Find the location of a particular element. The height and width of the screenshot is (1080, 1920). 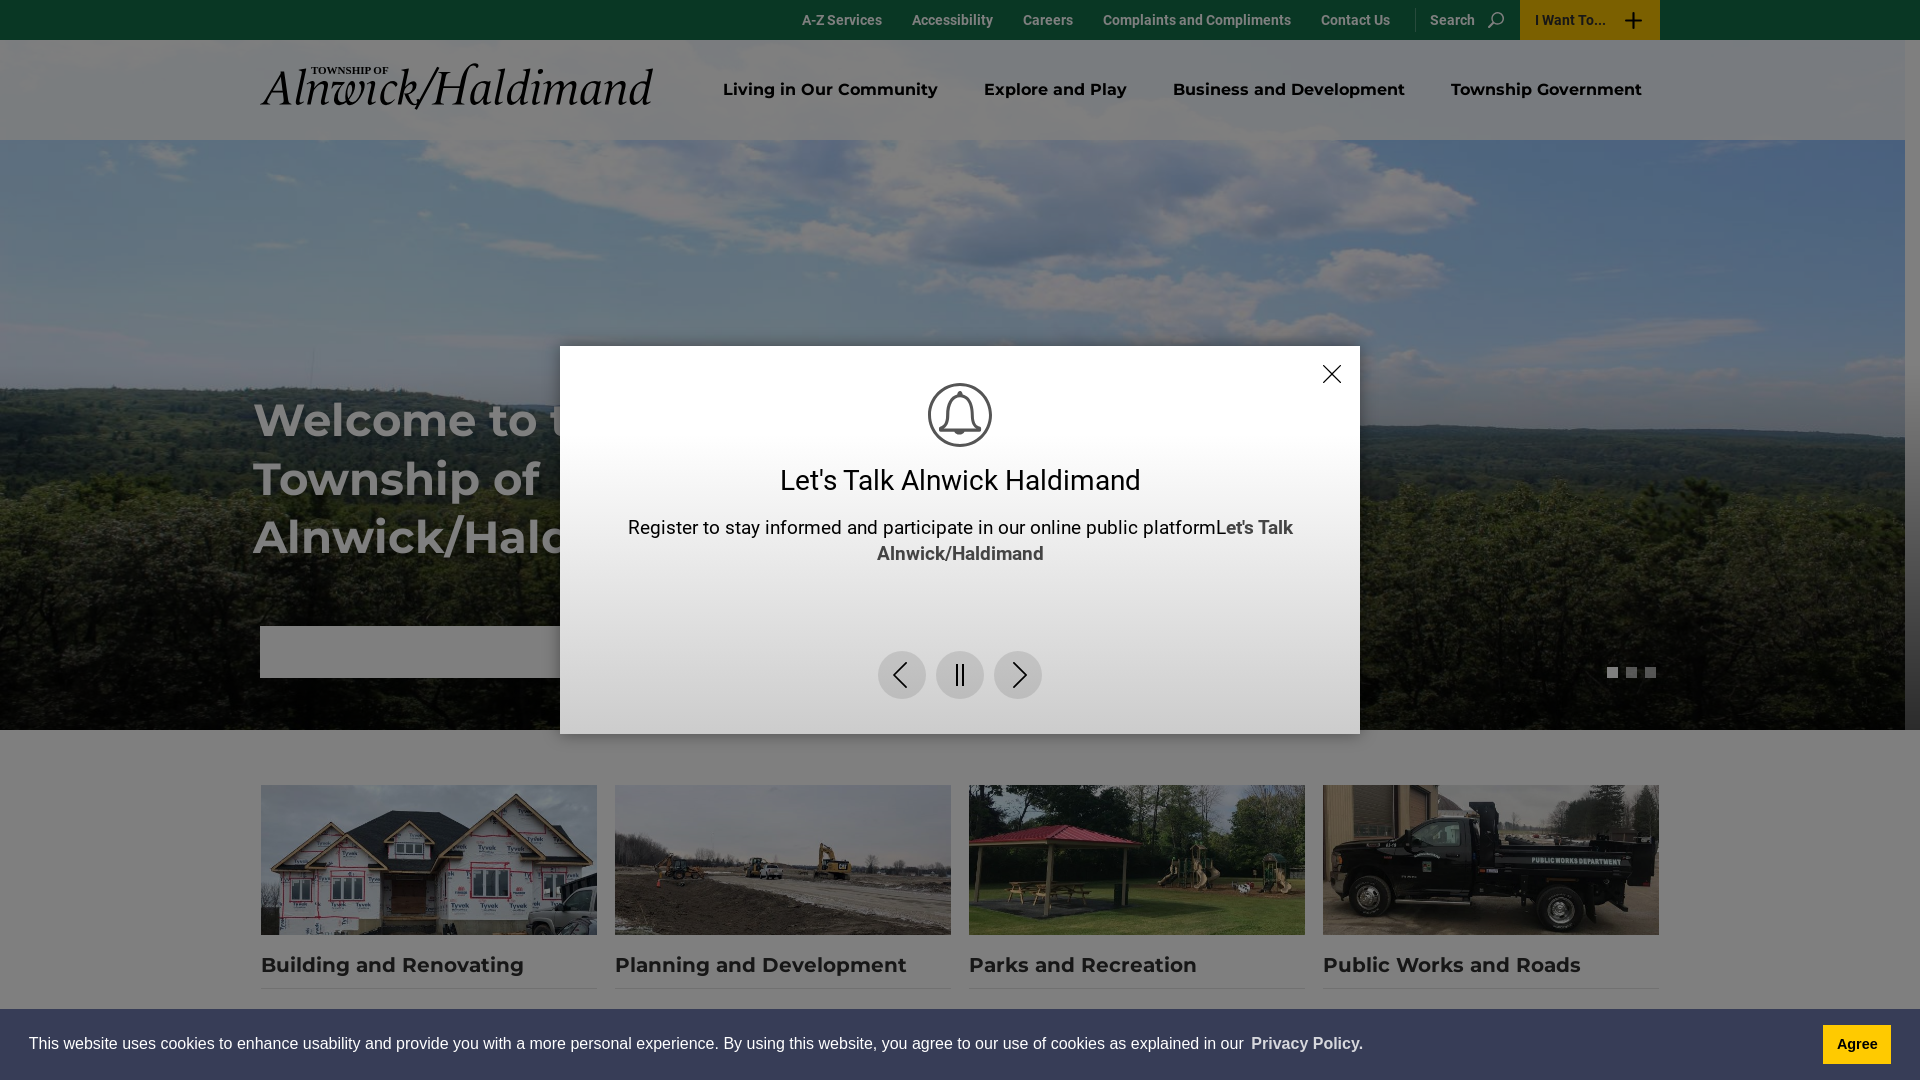

Complaints and Compliments is located at coordinates (1197, 20).